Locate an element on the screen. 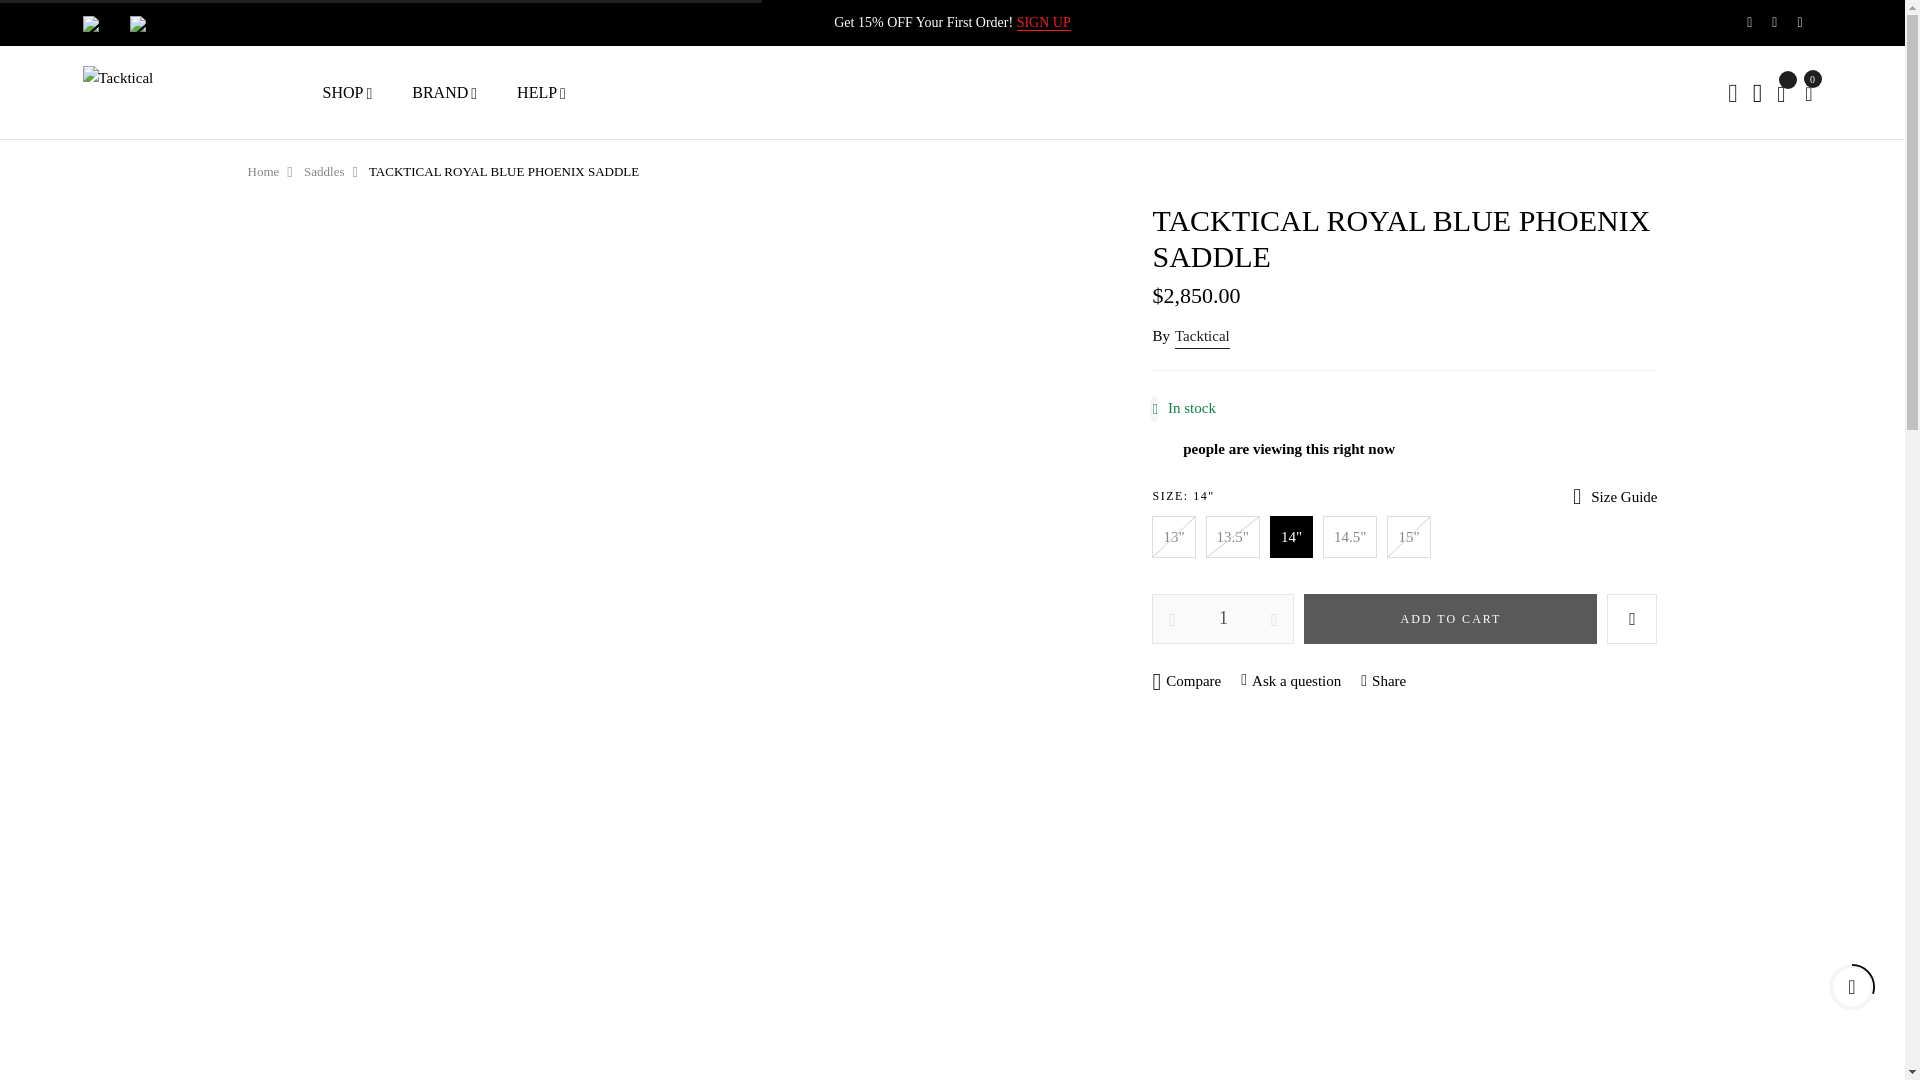  Tacktical on YouTube is located at coordinates (1800, 22).